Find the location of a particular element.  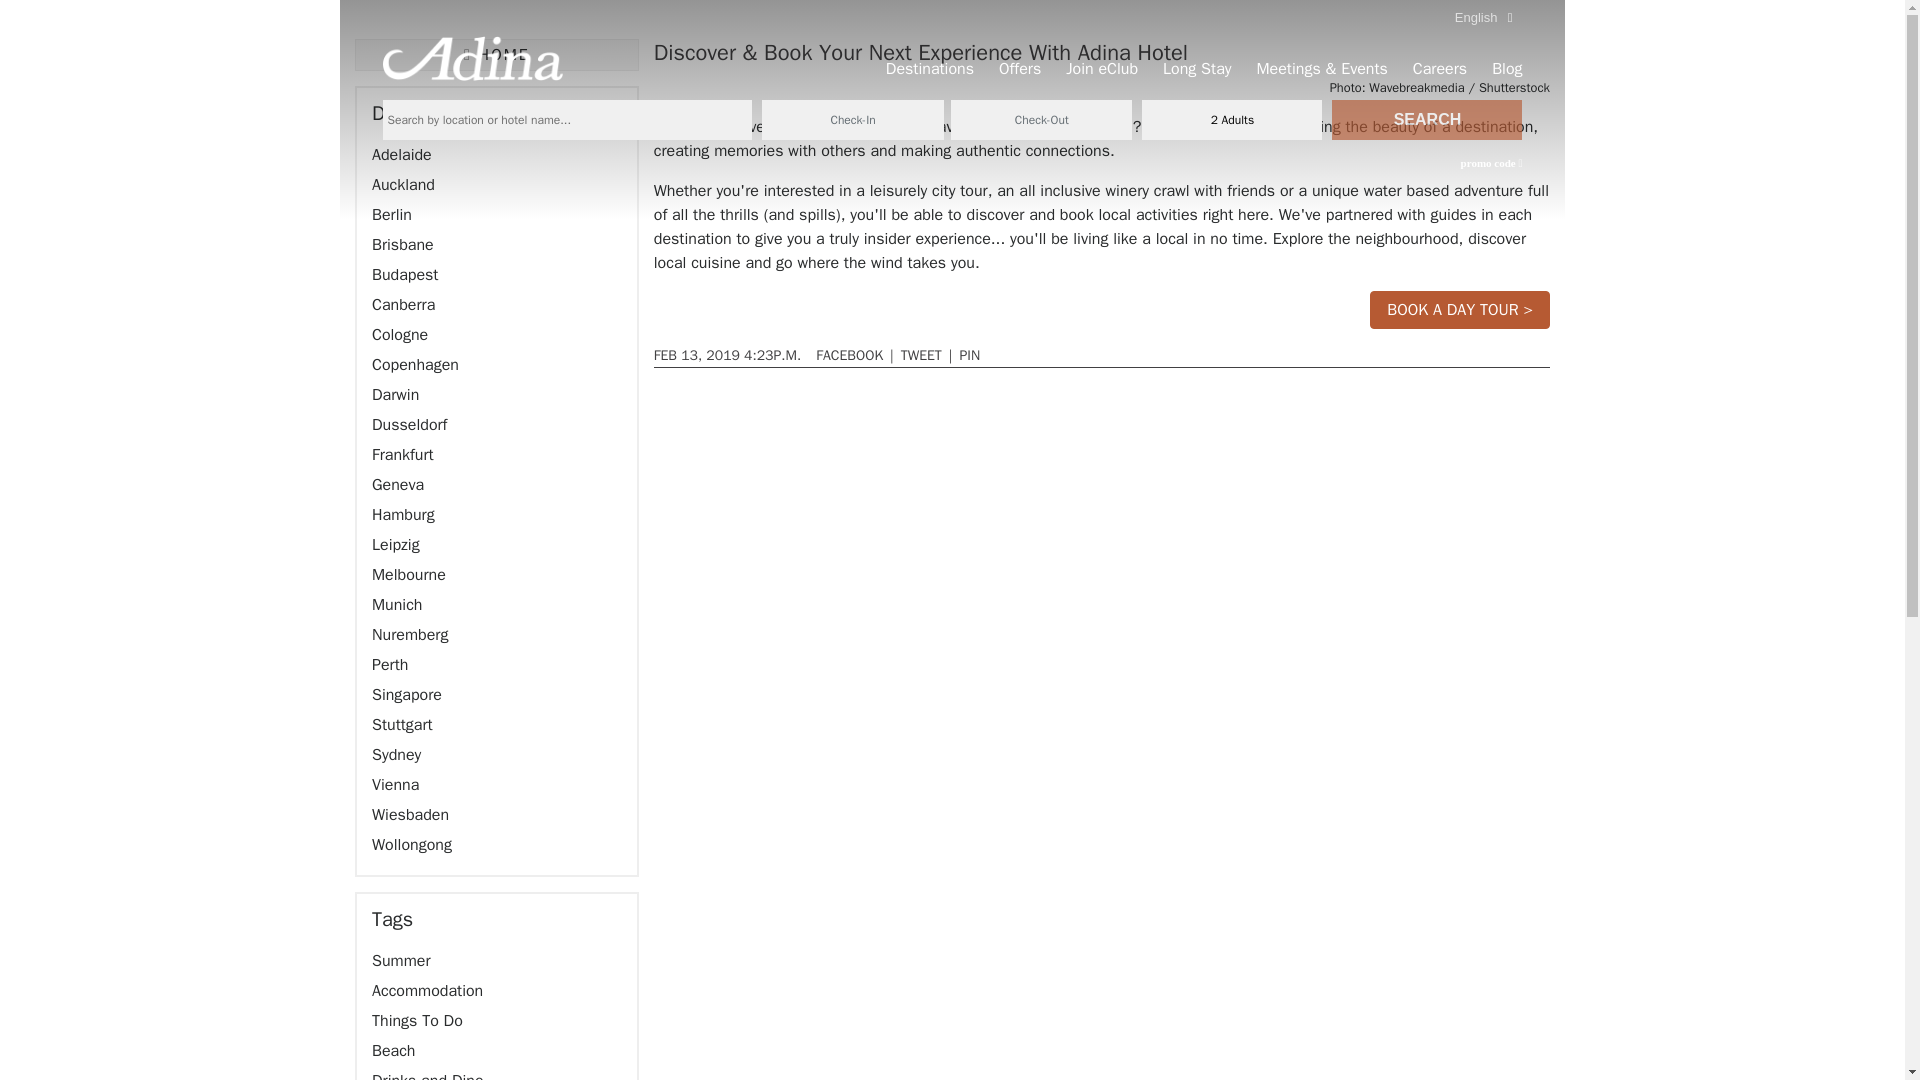

Adelaide is located at coordinates (402, 154).